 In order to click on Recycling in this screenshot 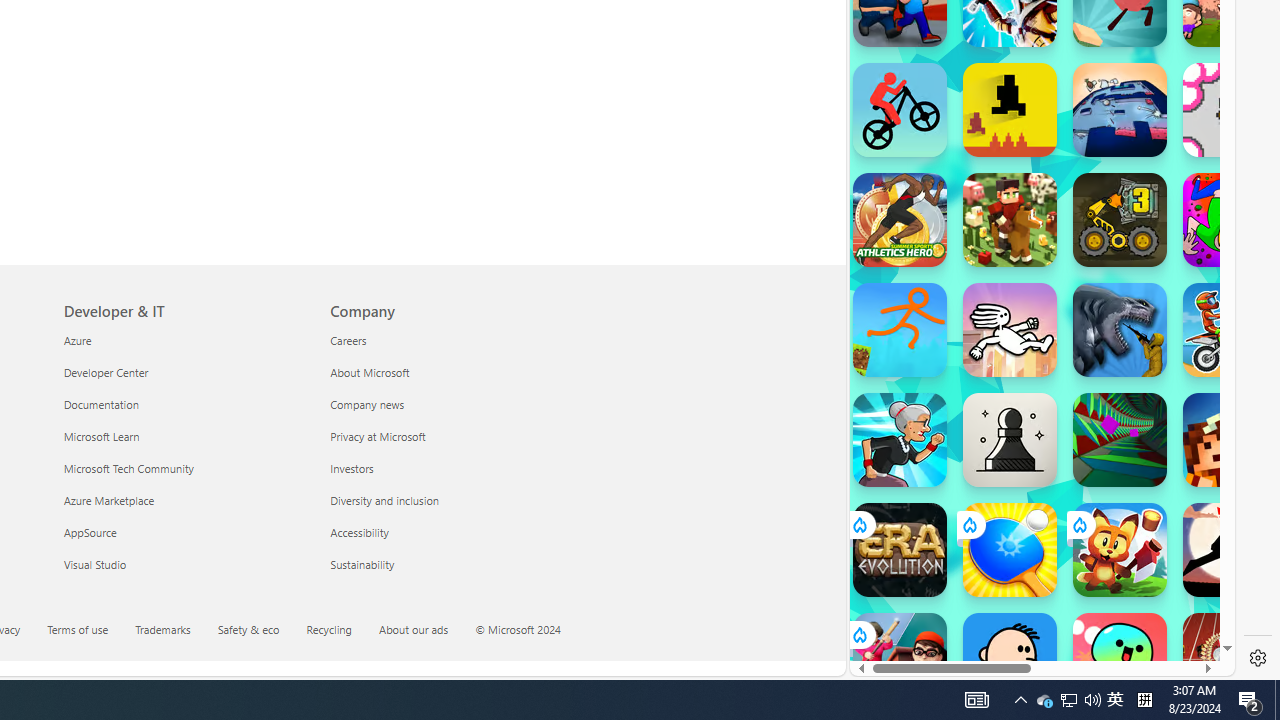, I will do `click(341, 631)`.